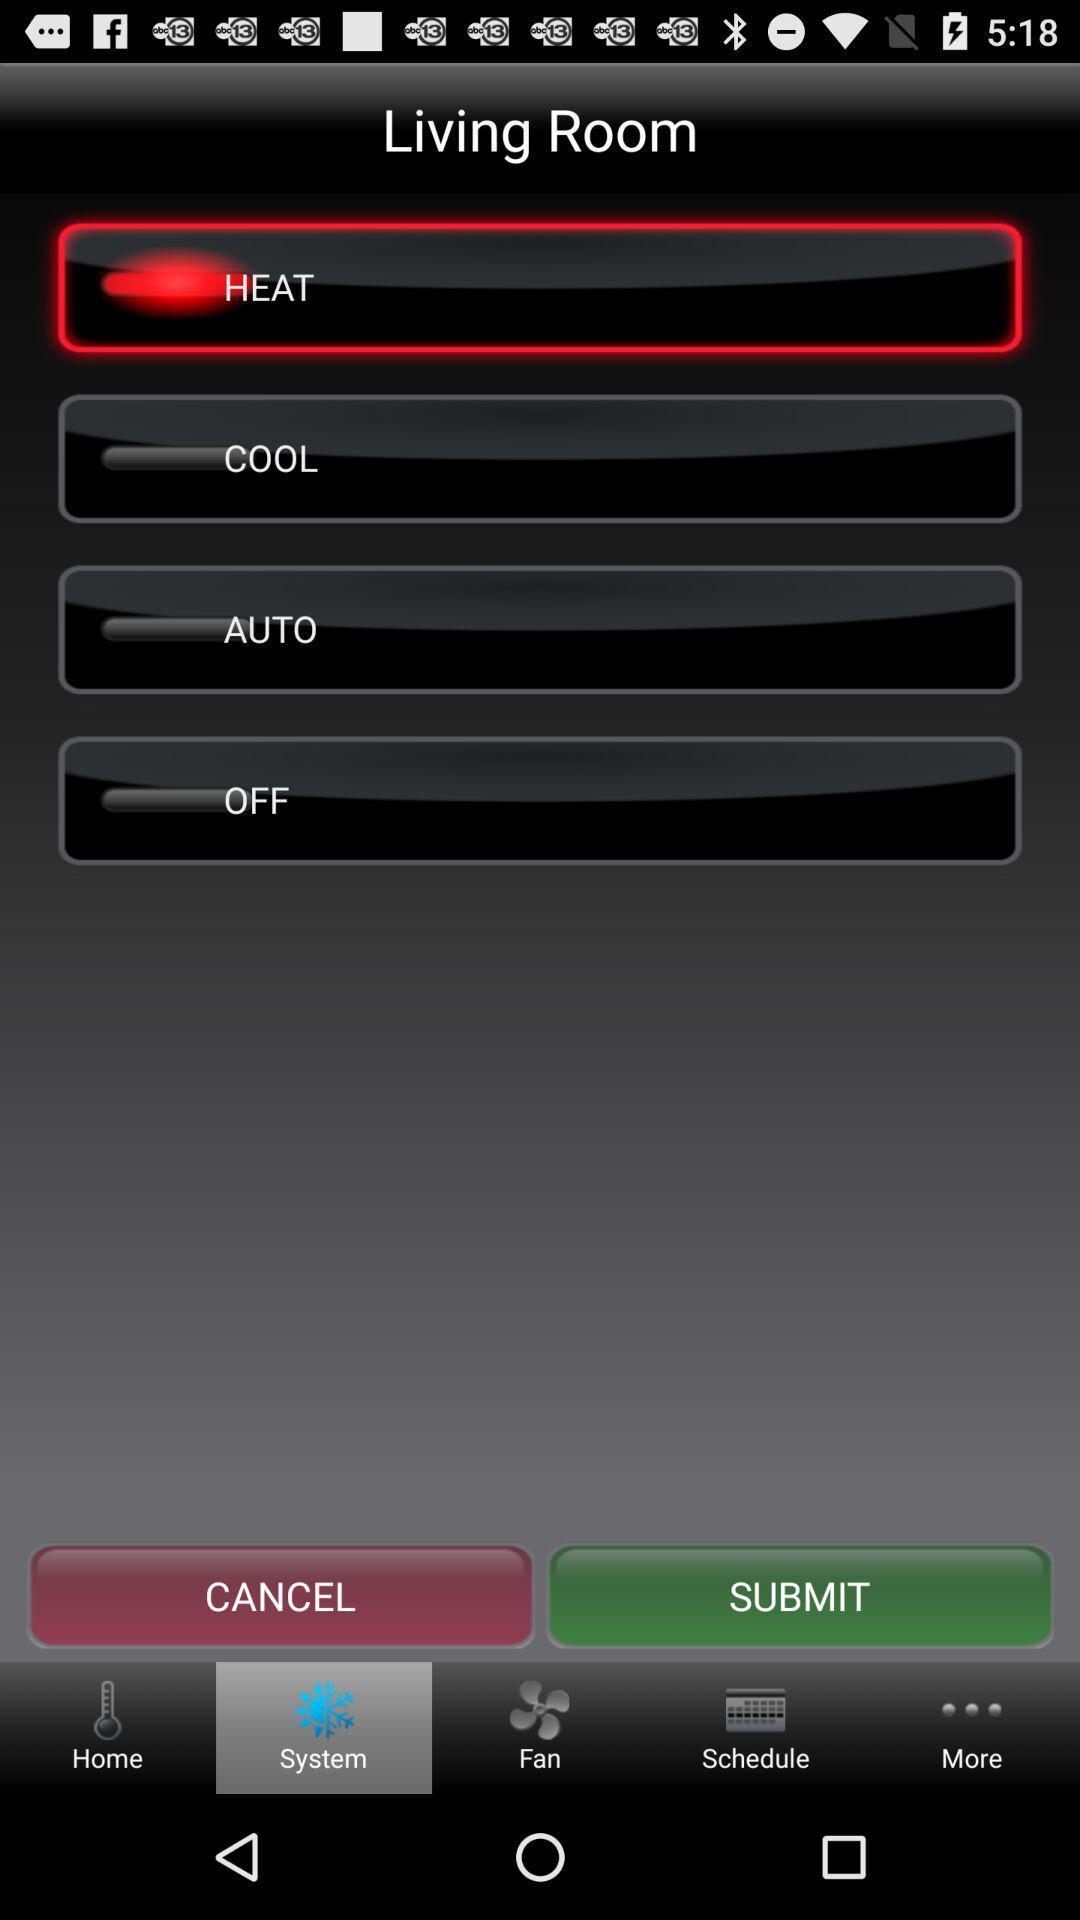 The width and height of the screenshot is (1080, 1920). I want to click on click item below the cool, so click(540, 628).